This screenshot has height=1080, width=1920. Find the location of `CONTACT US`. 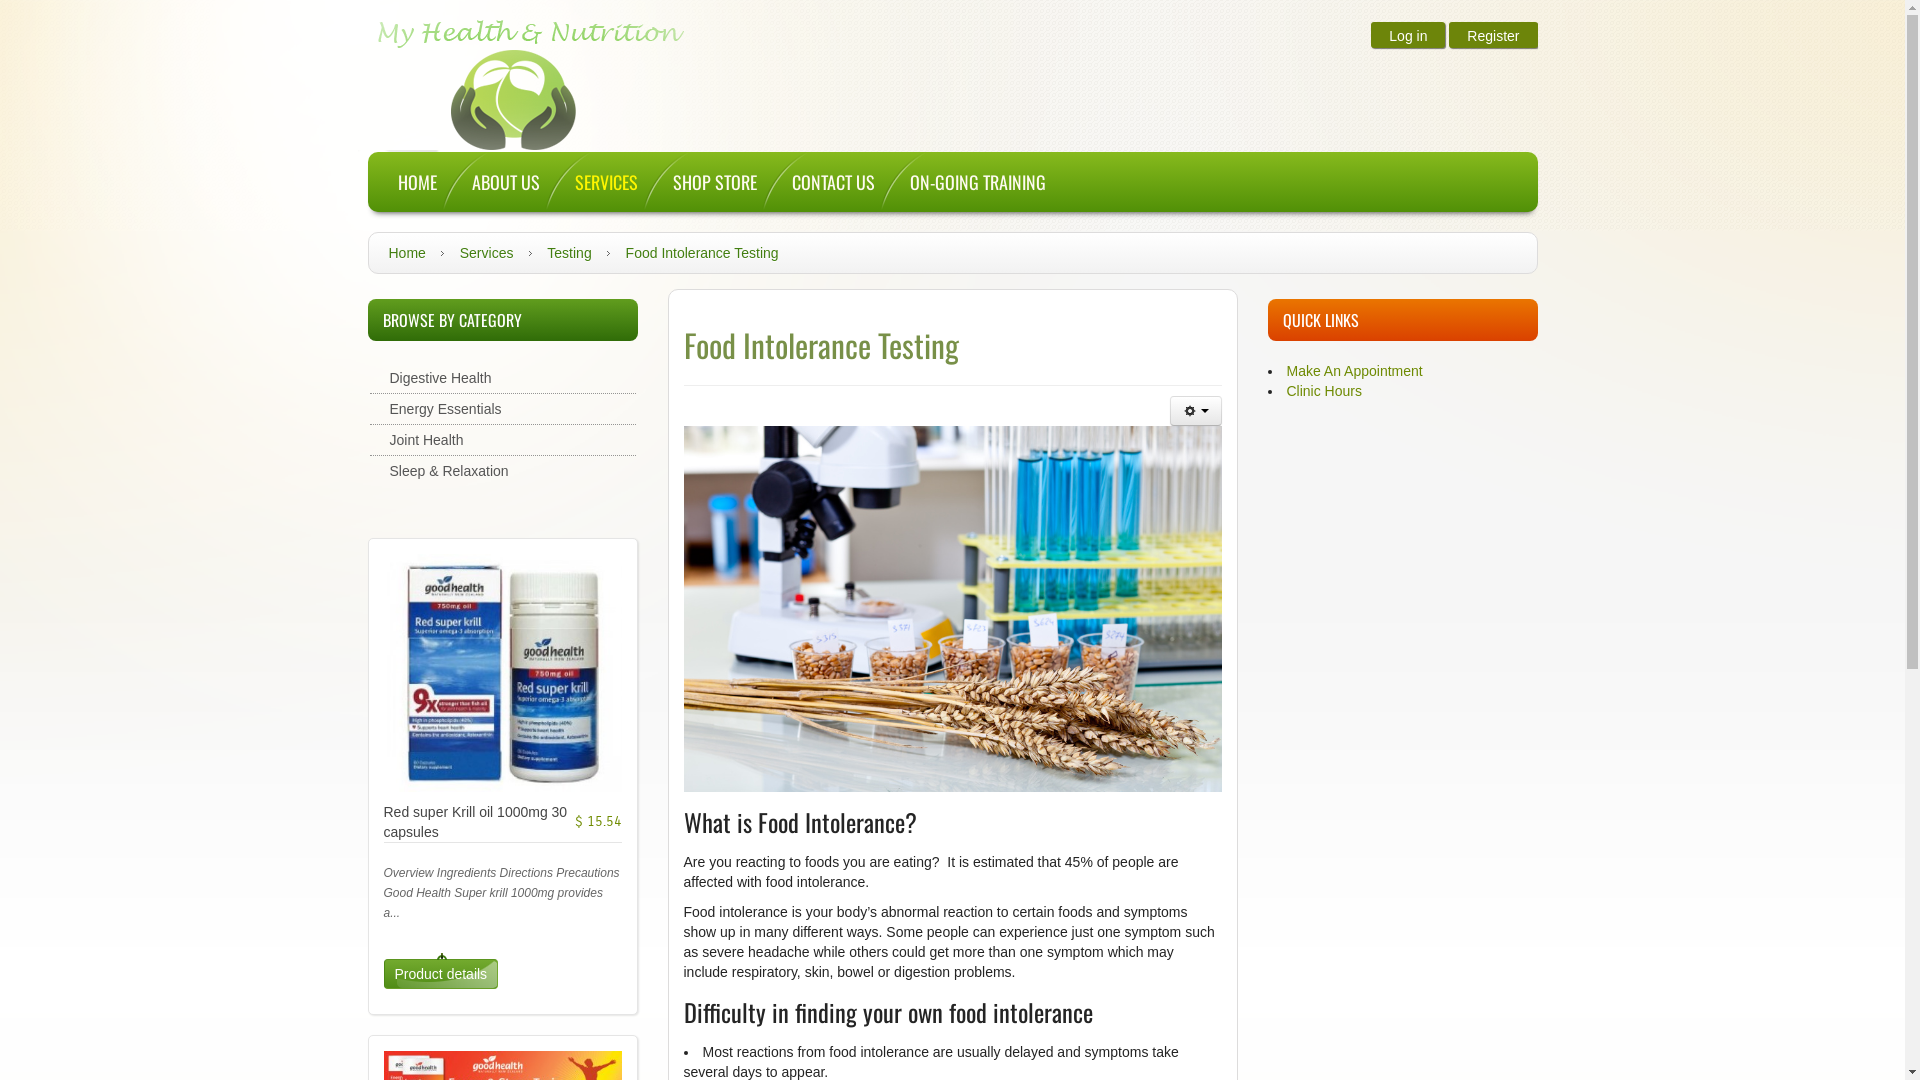

CONTACT US is located at coordinates (821, 182).